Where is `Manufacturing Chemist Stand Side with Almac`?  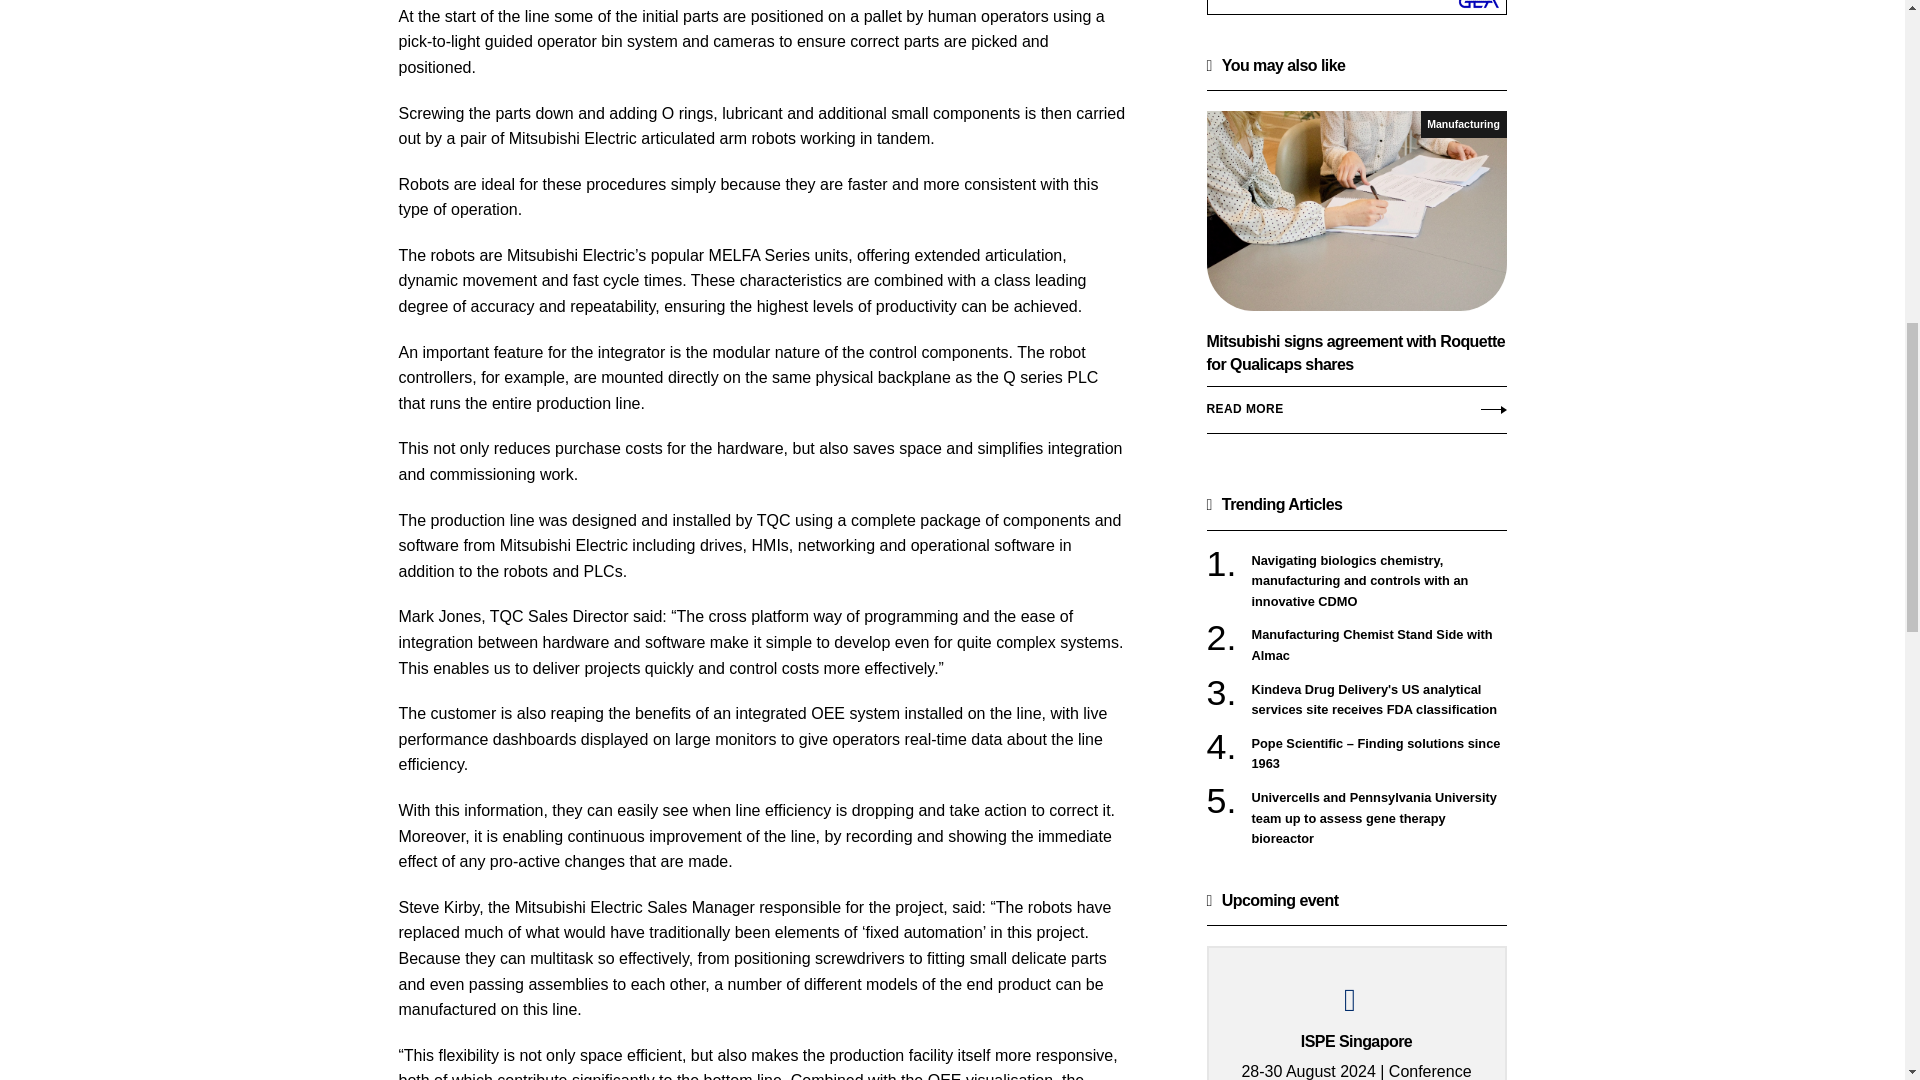
Manufacturing Chemist Stand Side with Almac is located at coordinates (1379, 646).